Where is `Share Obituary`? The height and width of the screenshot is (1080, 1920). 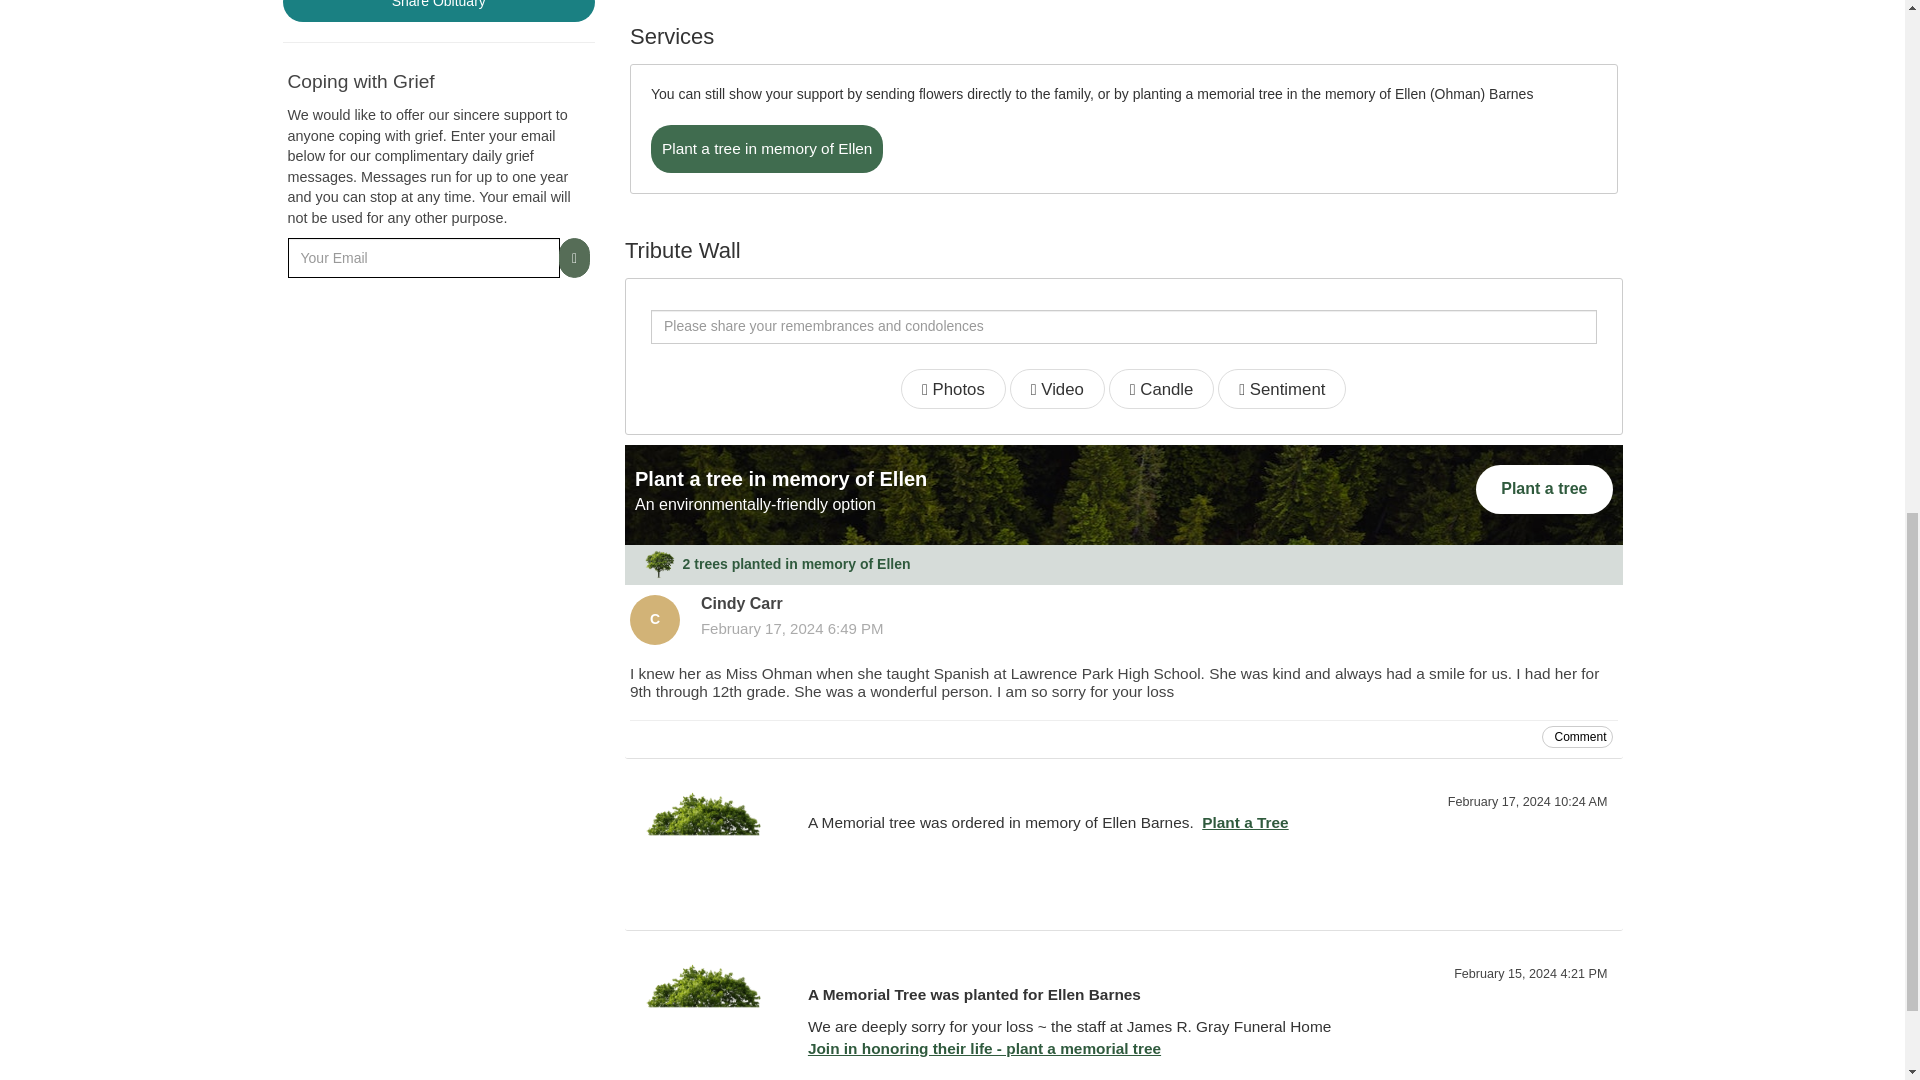
Share Obituary is located at coordinates (438, 10).